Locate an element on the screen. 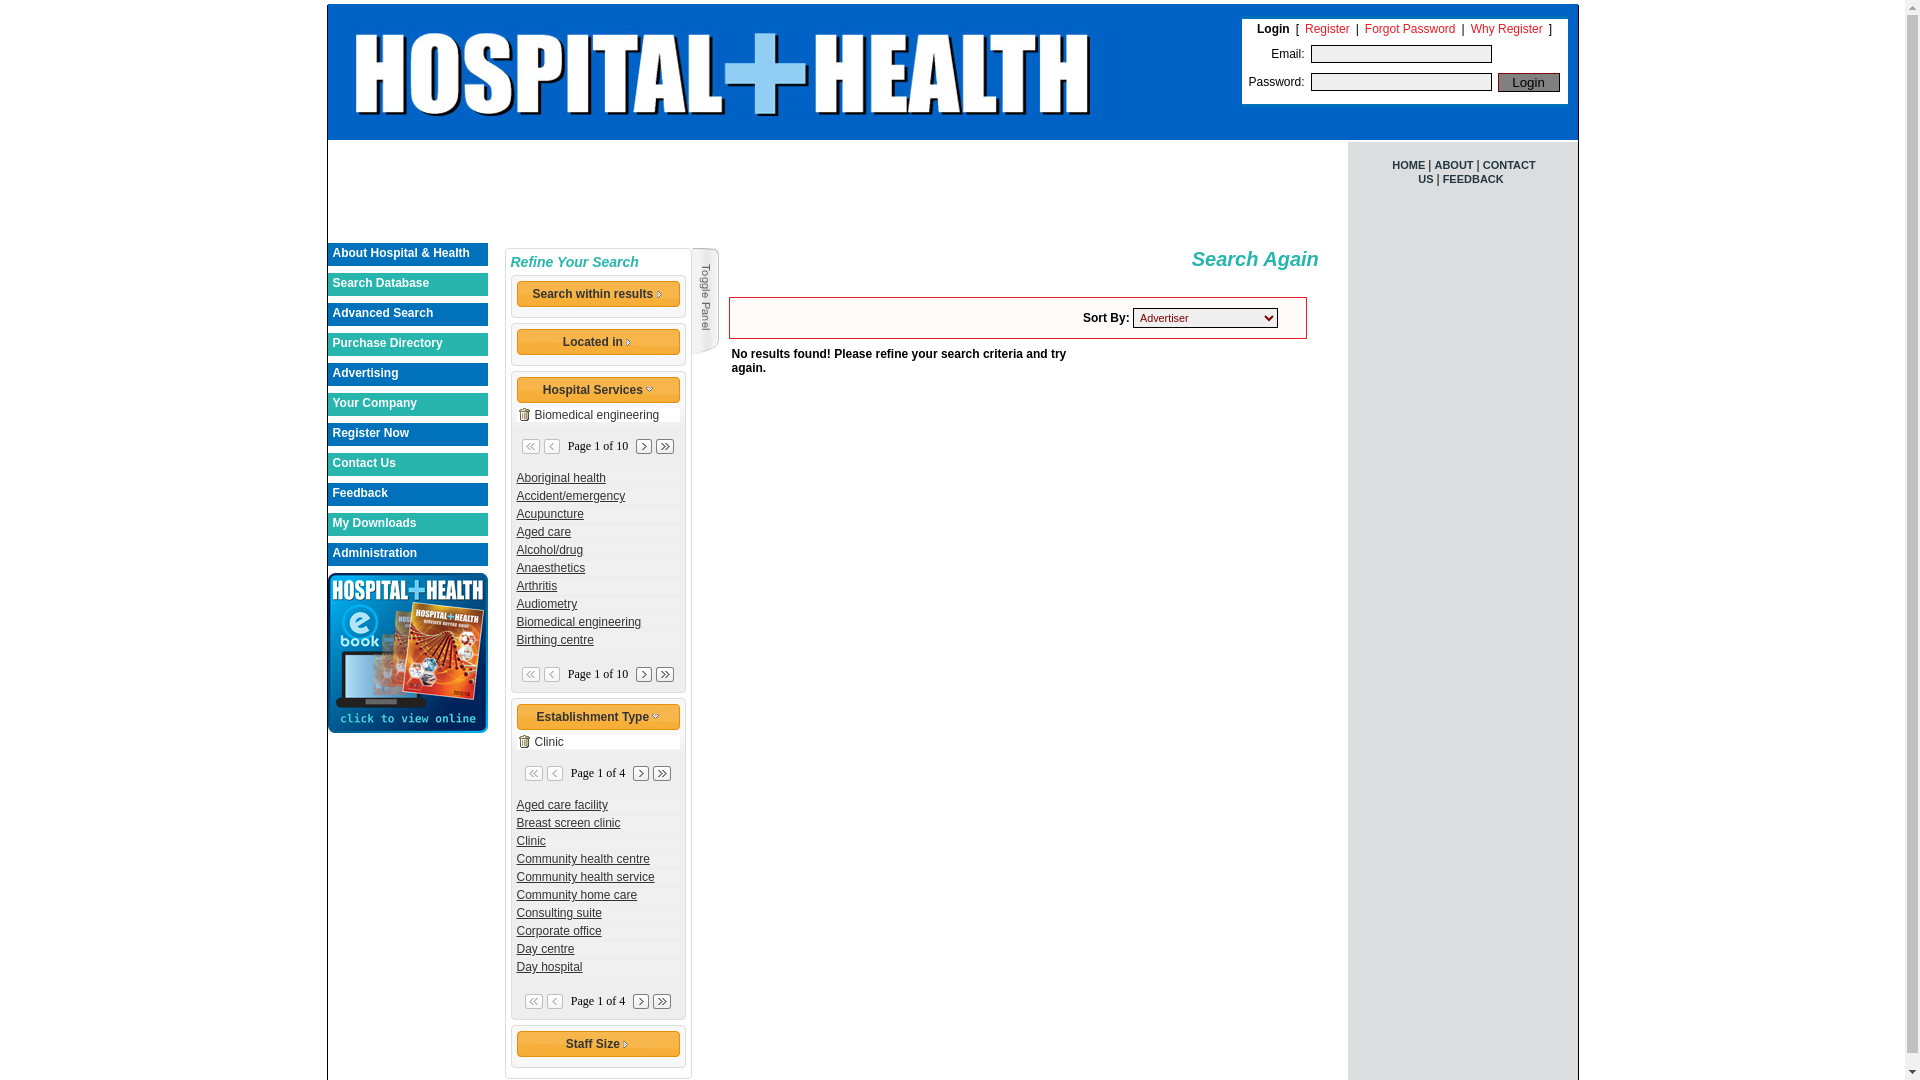 This screenshot has height=1080, width=1920. HOME is located at coordinates (1408, 165).